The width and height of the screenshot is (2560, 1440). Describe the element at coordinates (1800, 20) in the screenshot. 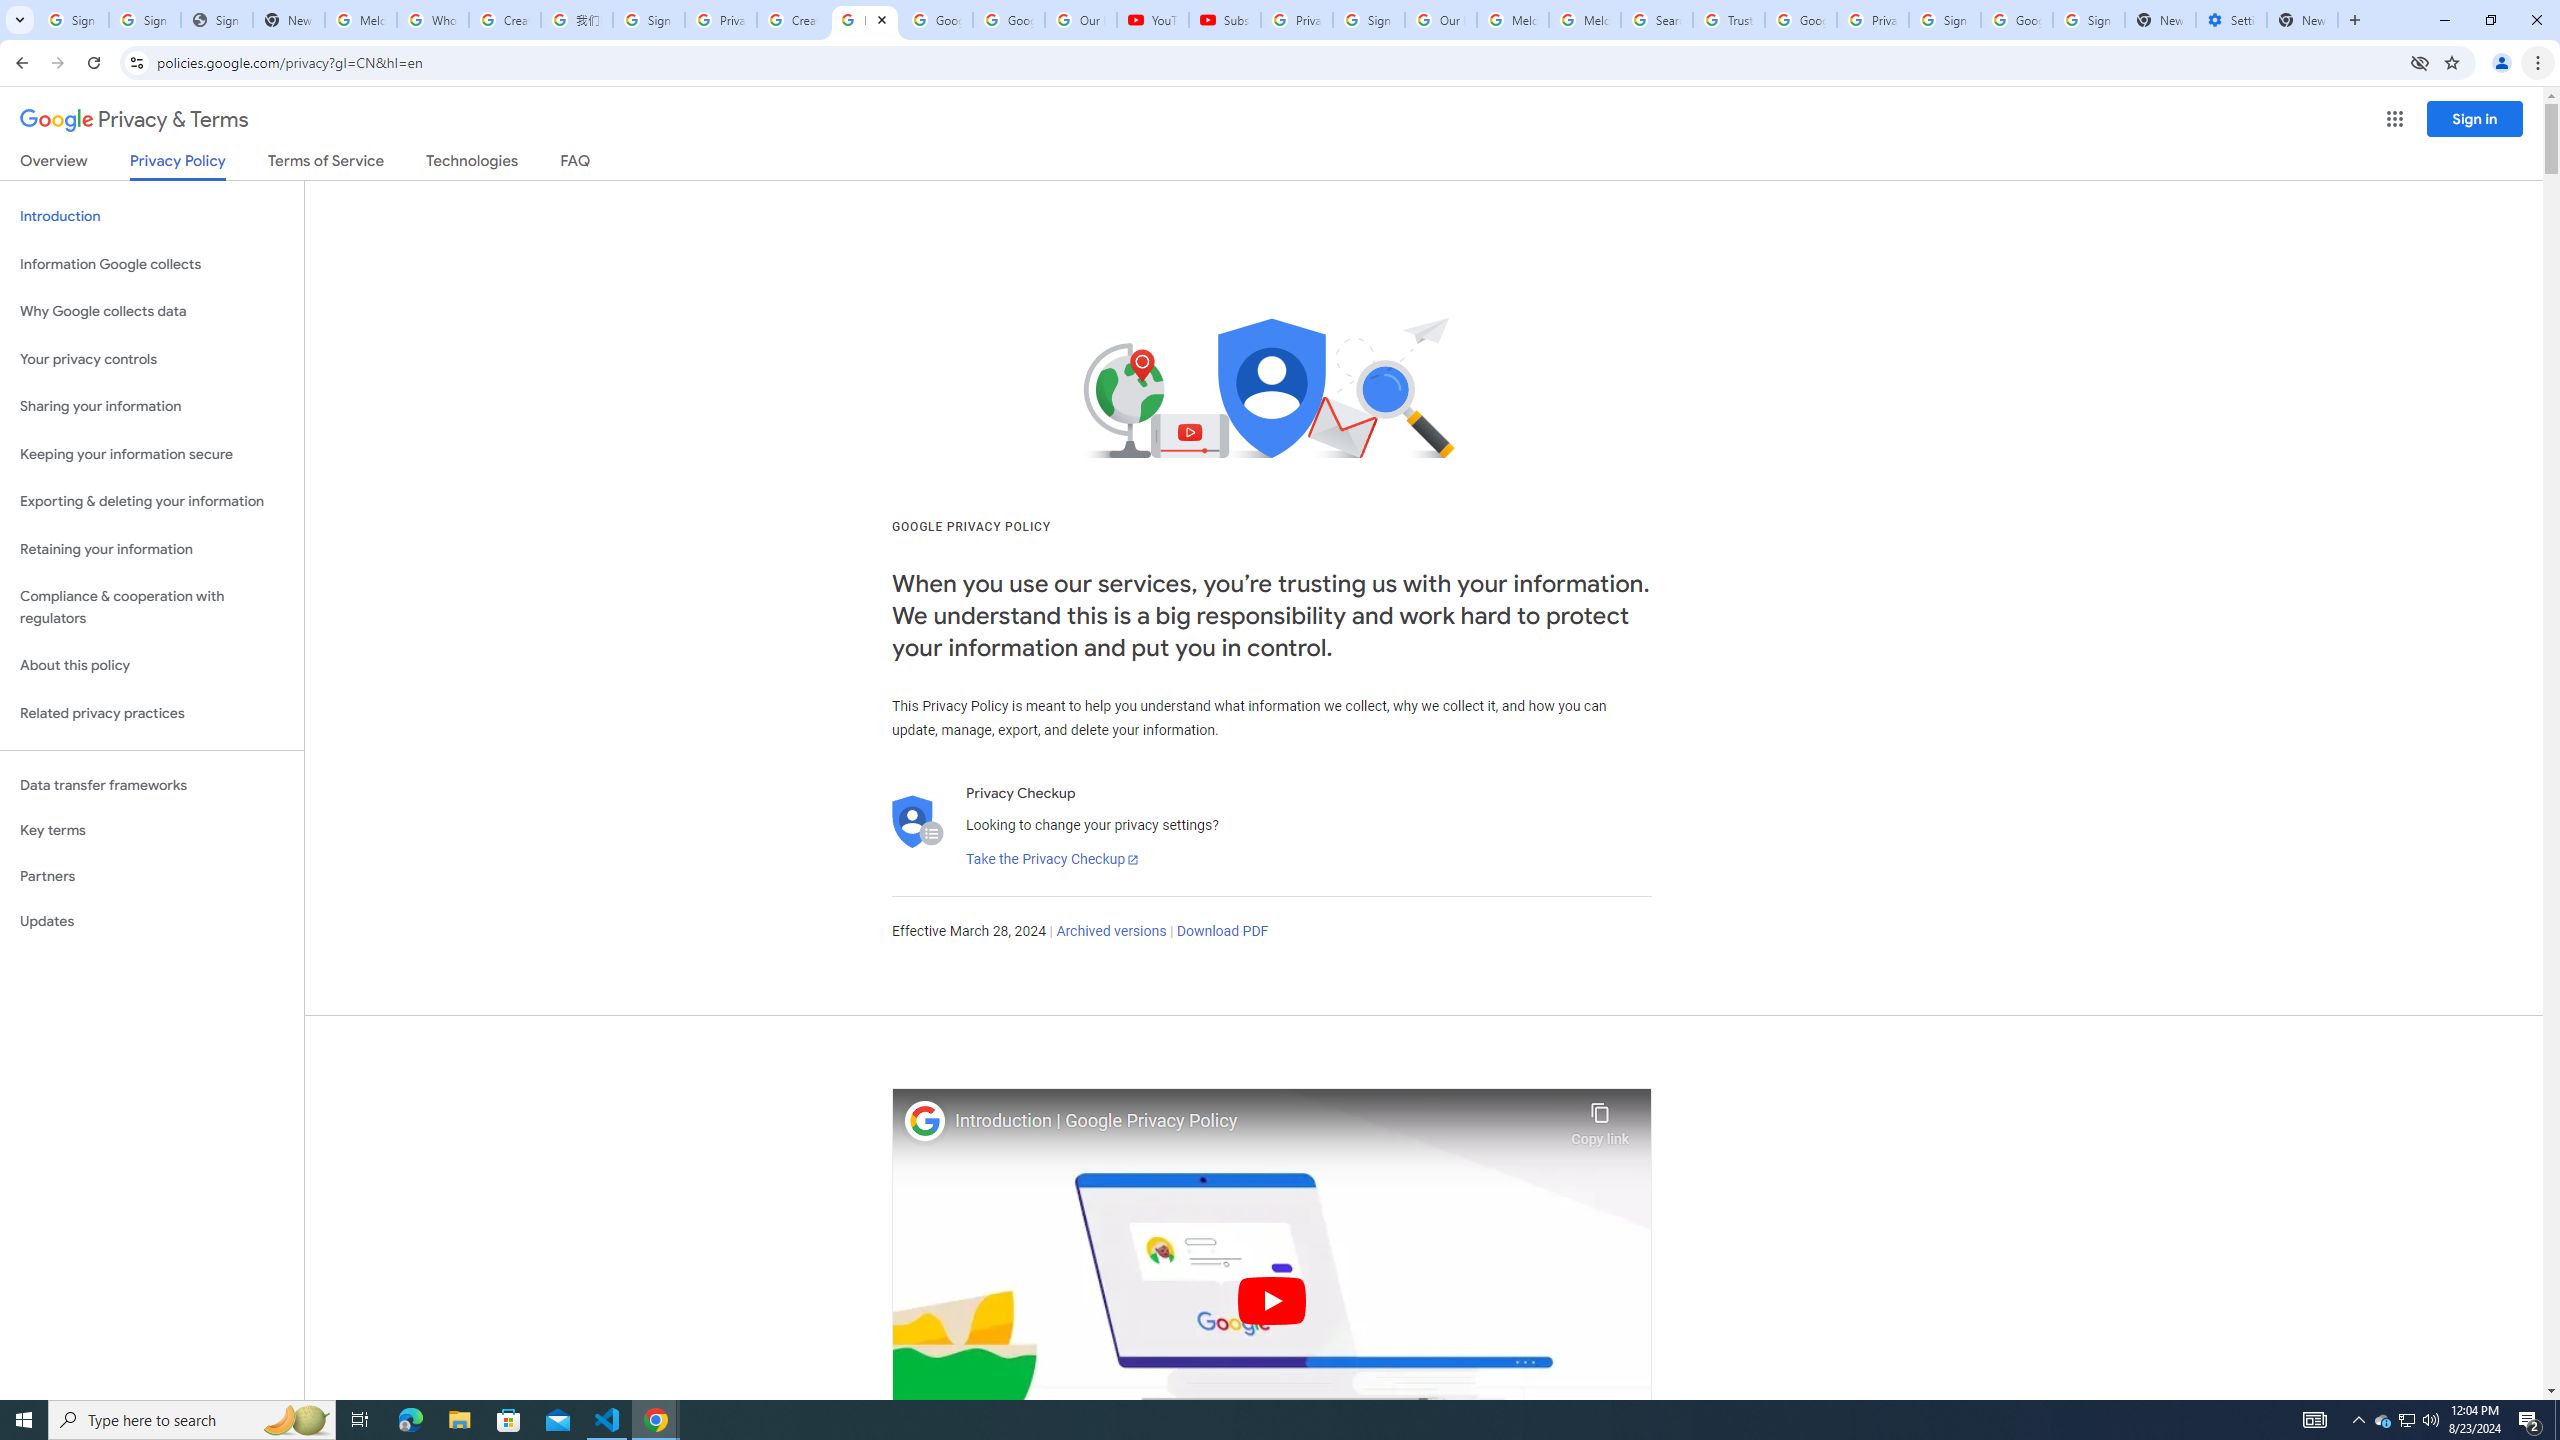

I see `Google Ads - Sign in` at that location.